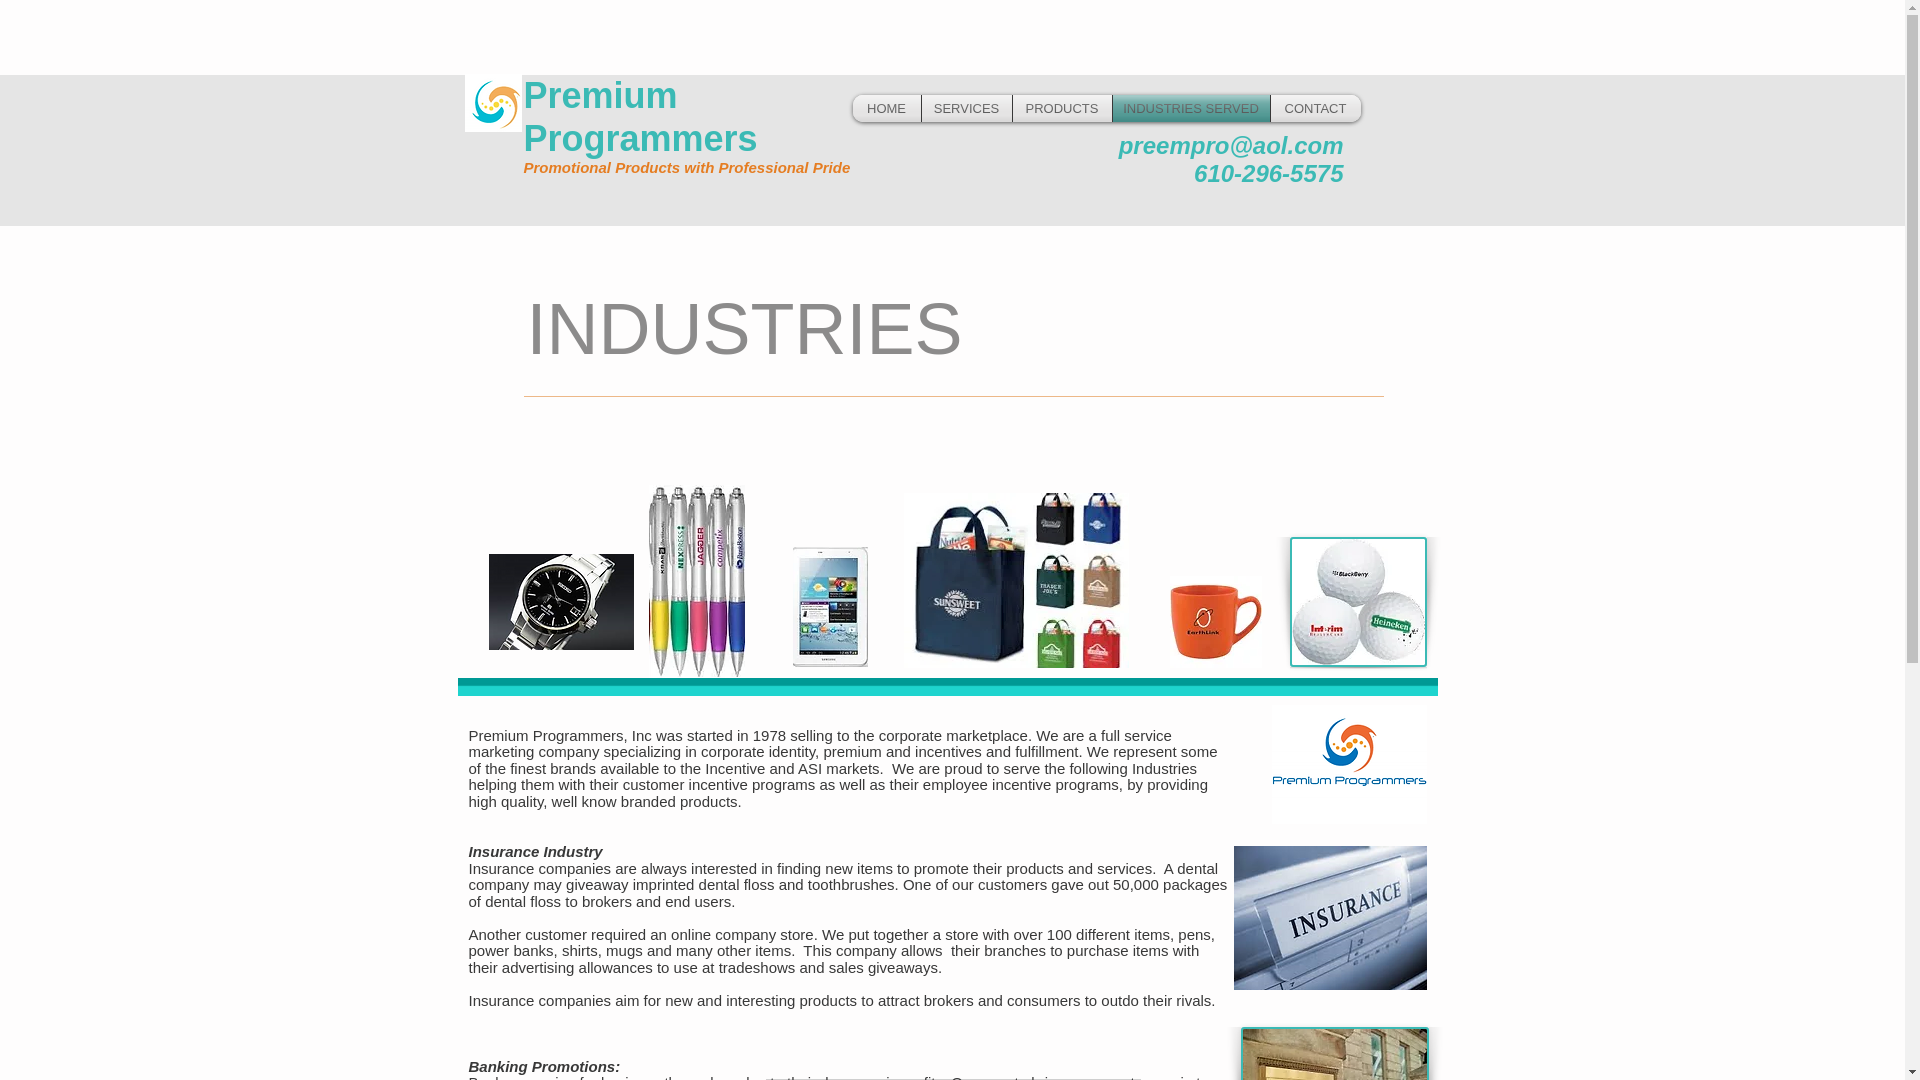 The image size is (1920, 1080). I want to click on SERVICES, so click(966, 108).